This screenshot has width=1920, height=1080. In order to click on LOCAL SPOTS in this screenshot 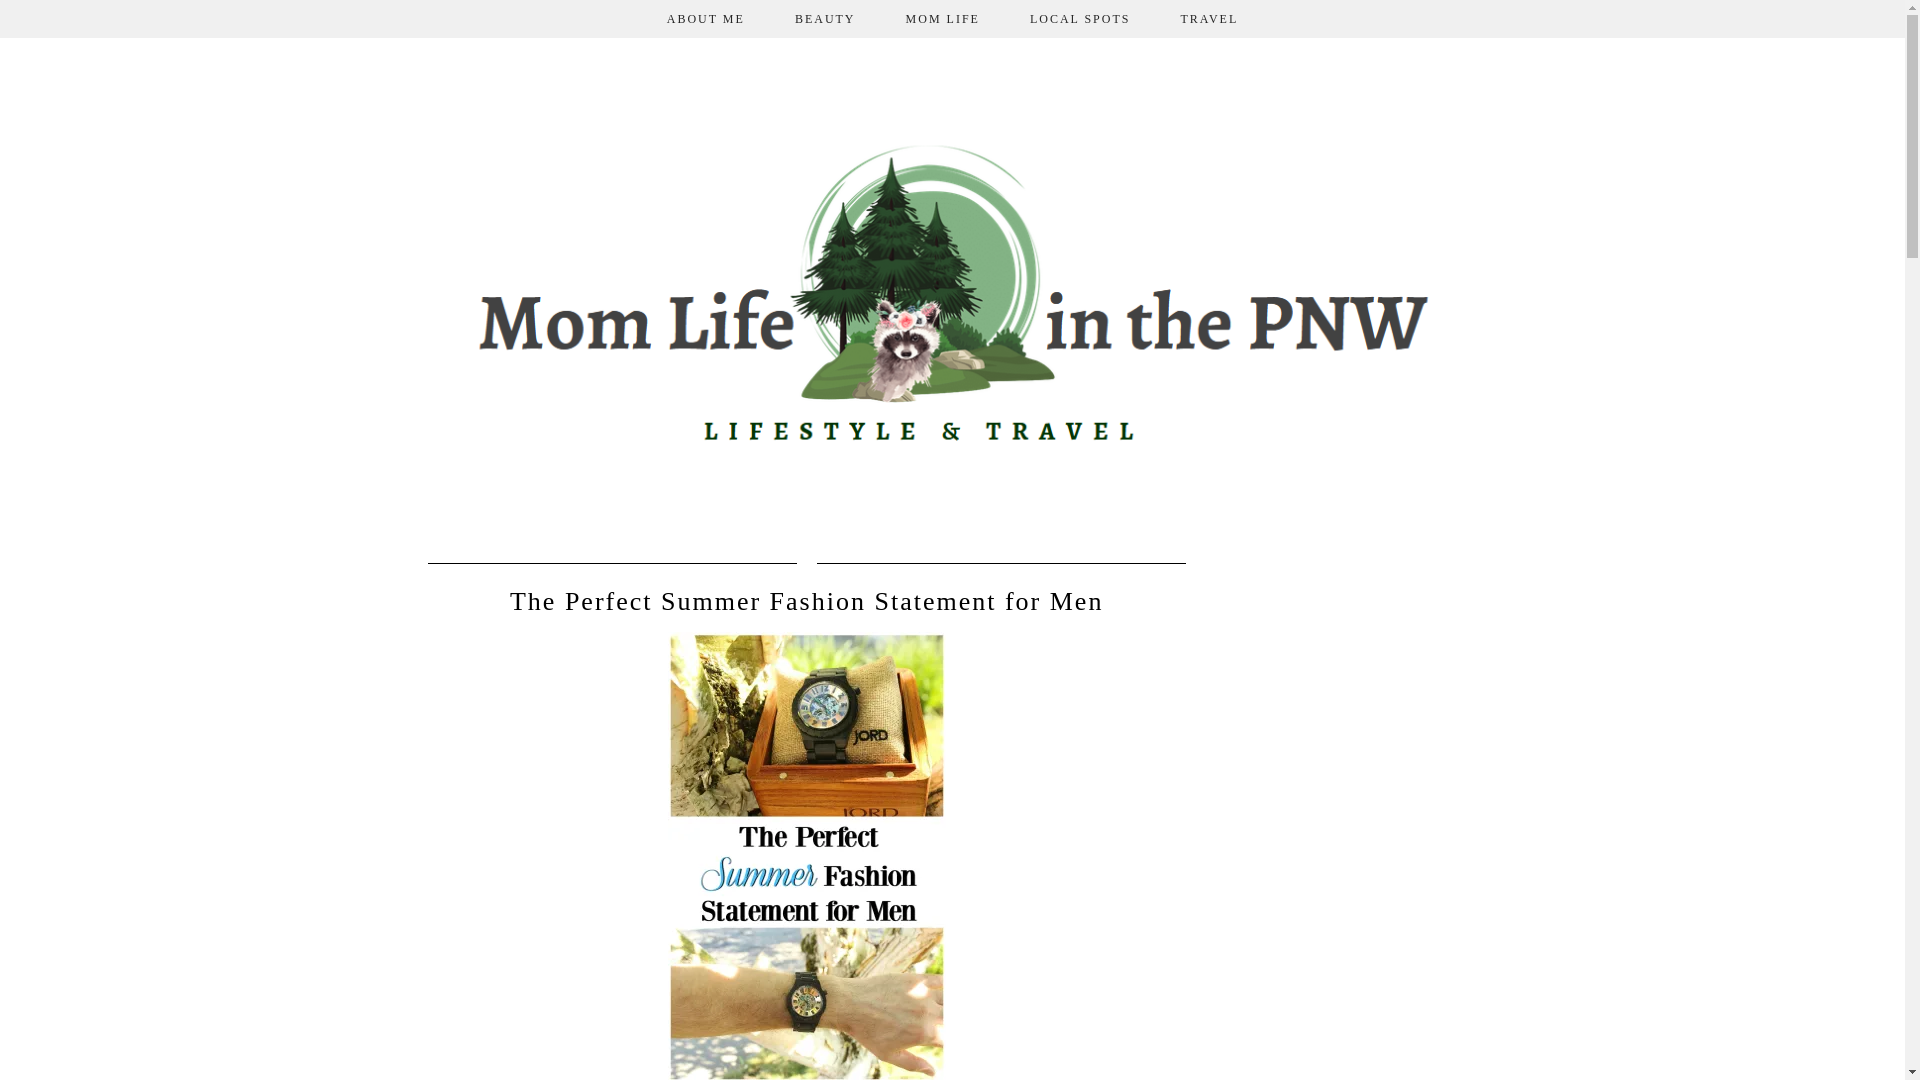, I will do `click(1080, 18)`.